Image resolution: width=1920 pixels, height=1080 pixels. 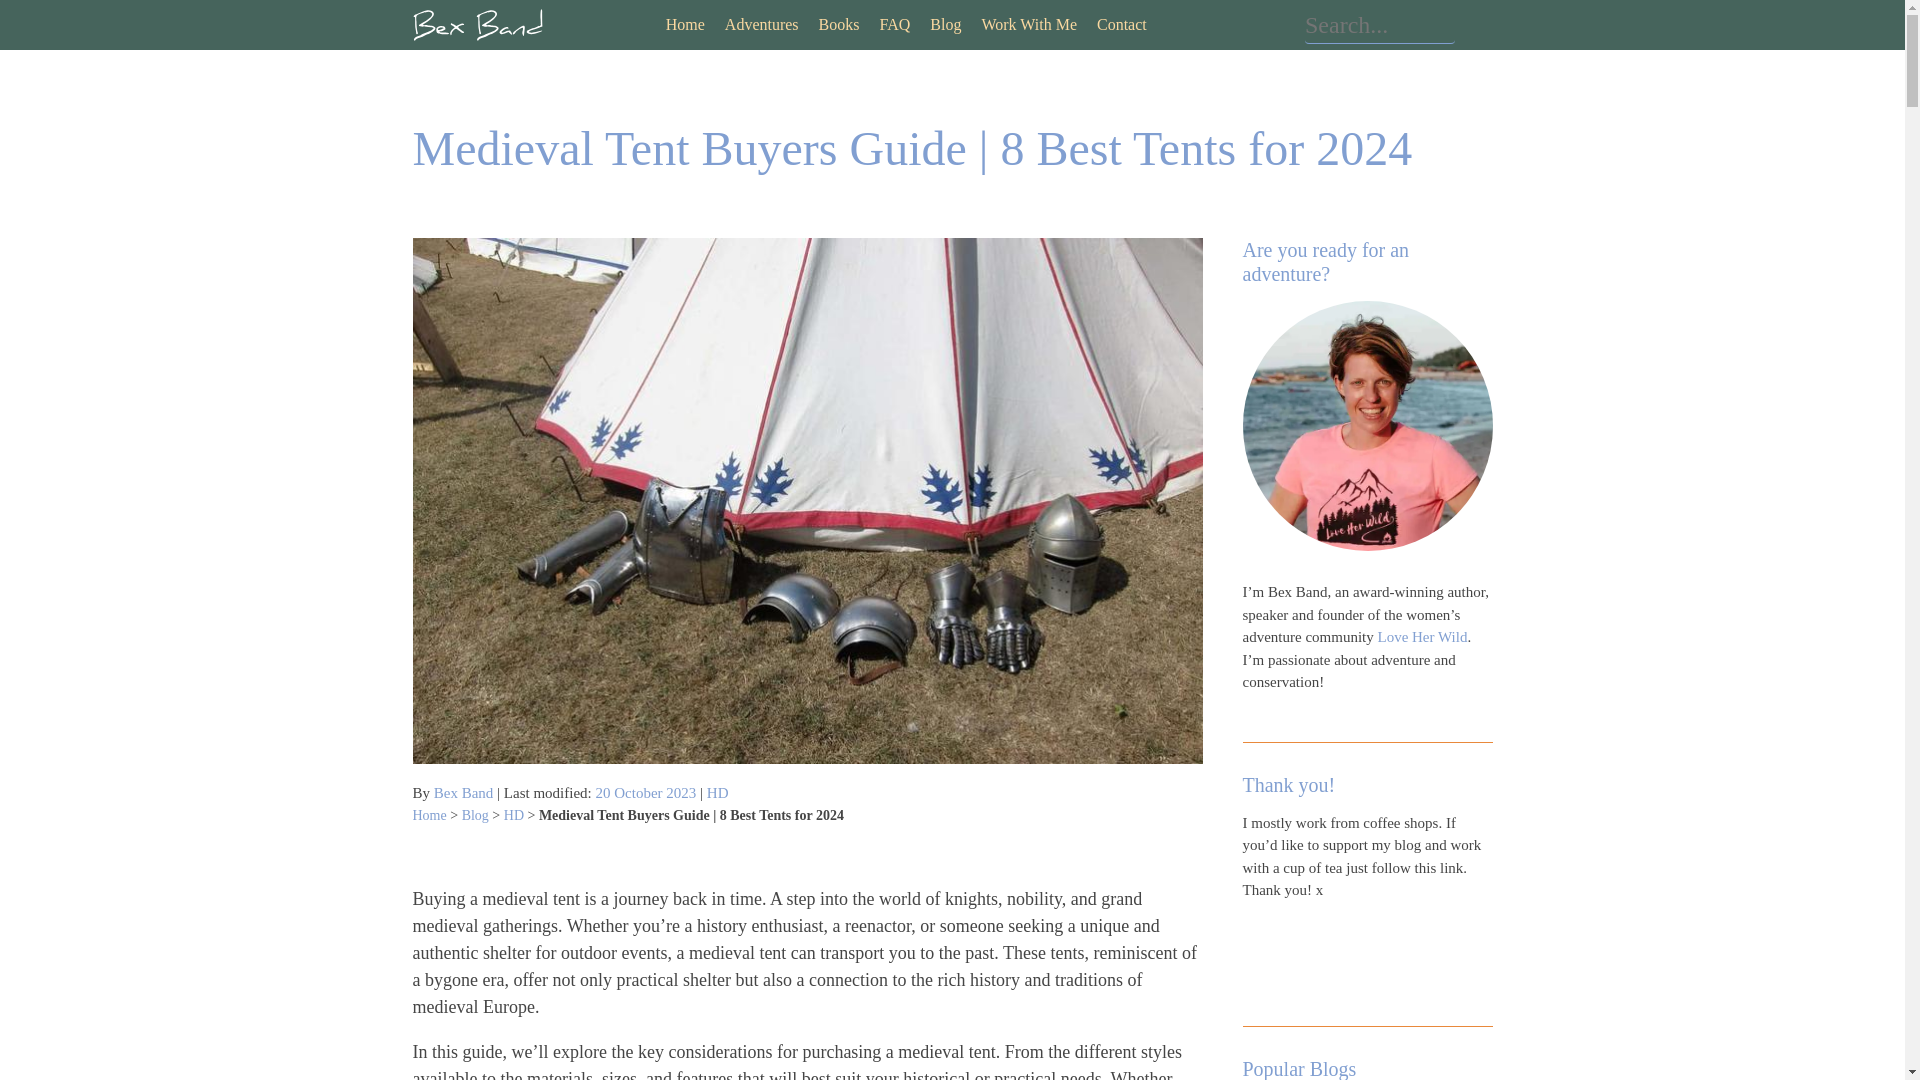 I want to click on Bex Band, so click(x=463, y=793).